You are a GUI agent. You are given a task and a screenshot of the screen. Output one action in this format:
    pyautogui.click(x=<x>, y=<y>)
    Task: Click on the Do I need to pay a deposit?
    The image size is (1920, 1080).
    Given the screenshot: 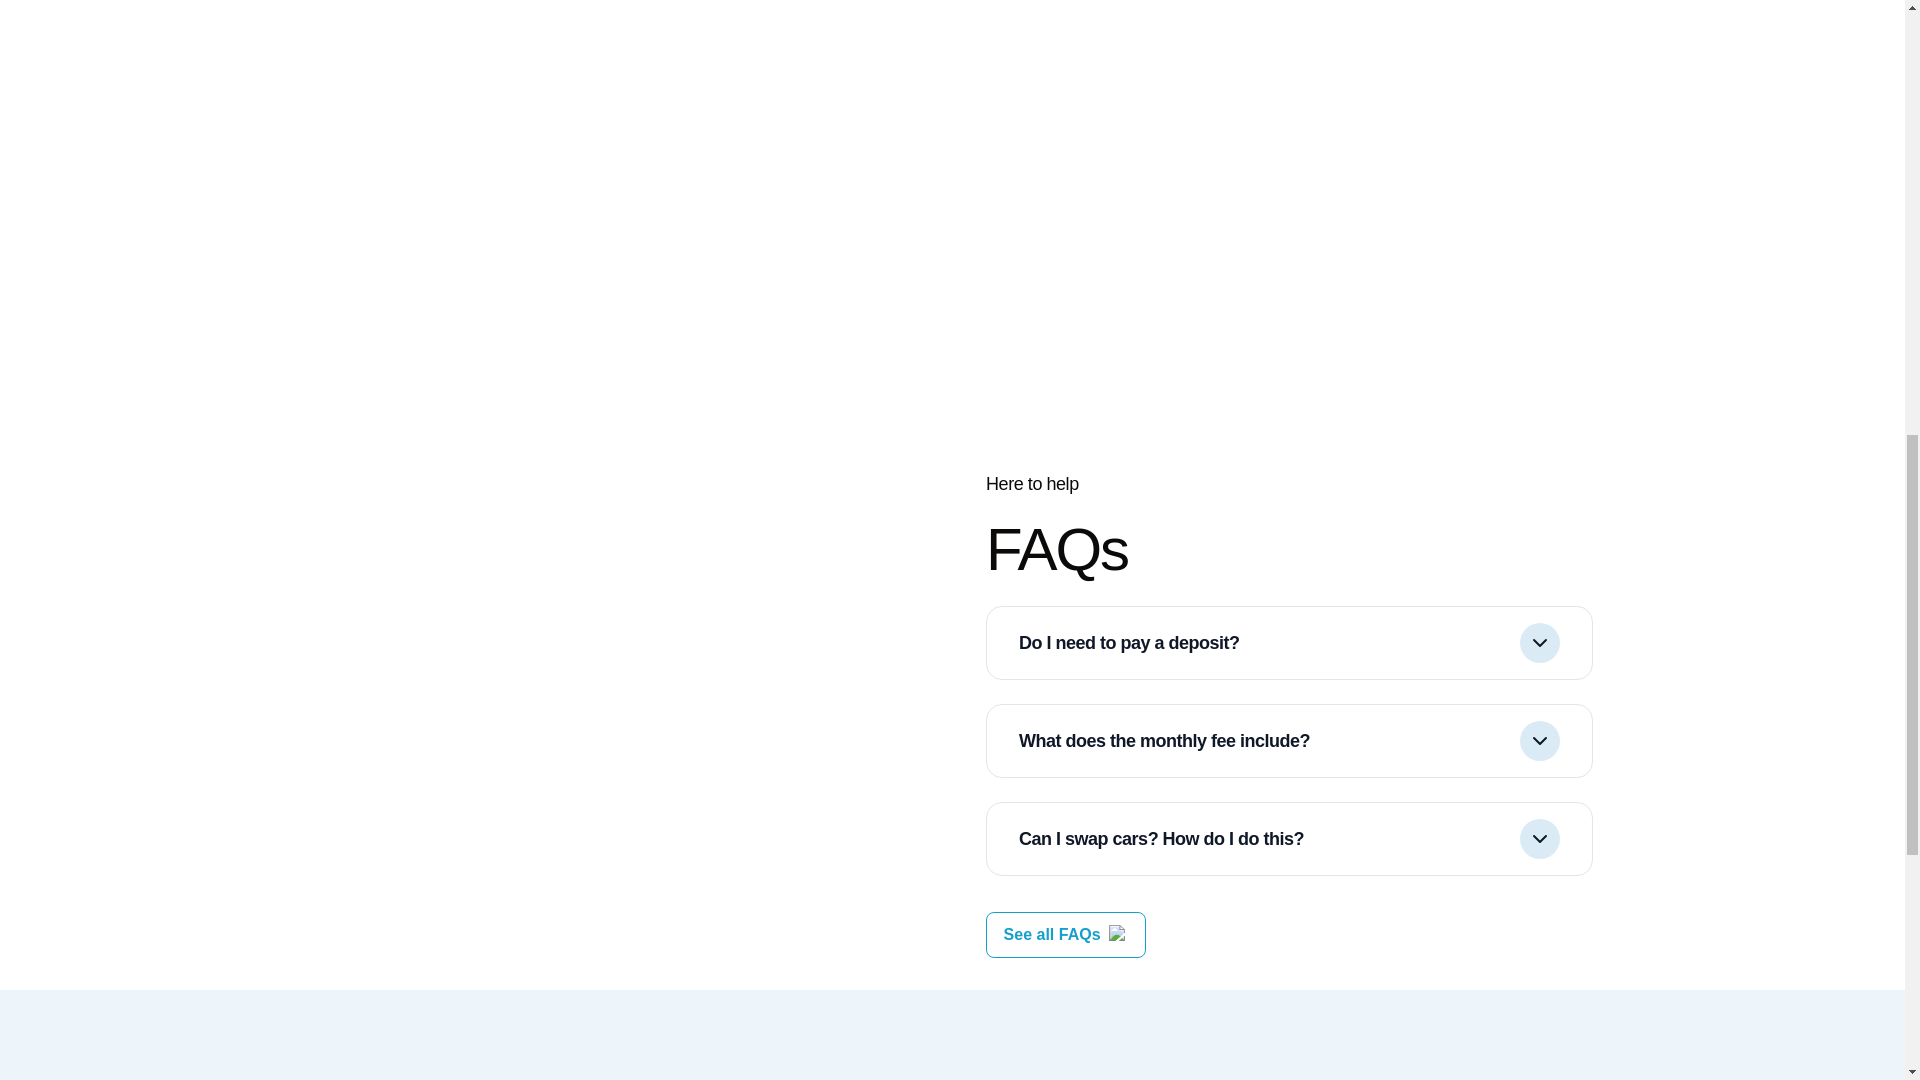 What is the action you would take?
    pyautogui.click(x=1289, y=642)
    